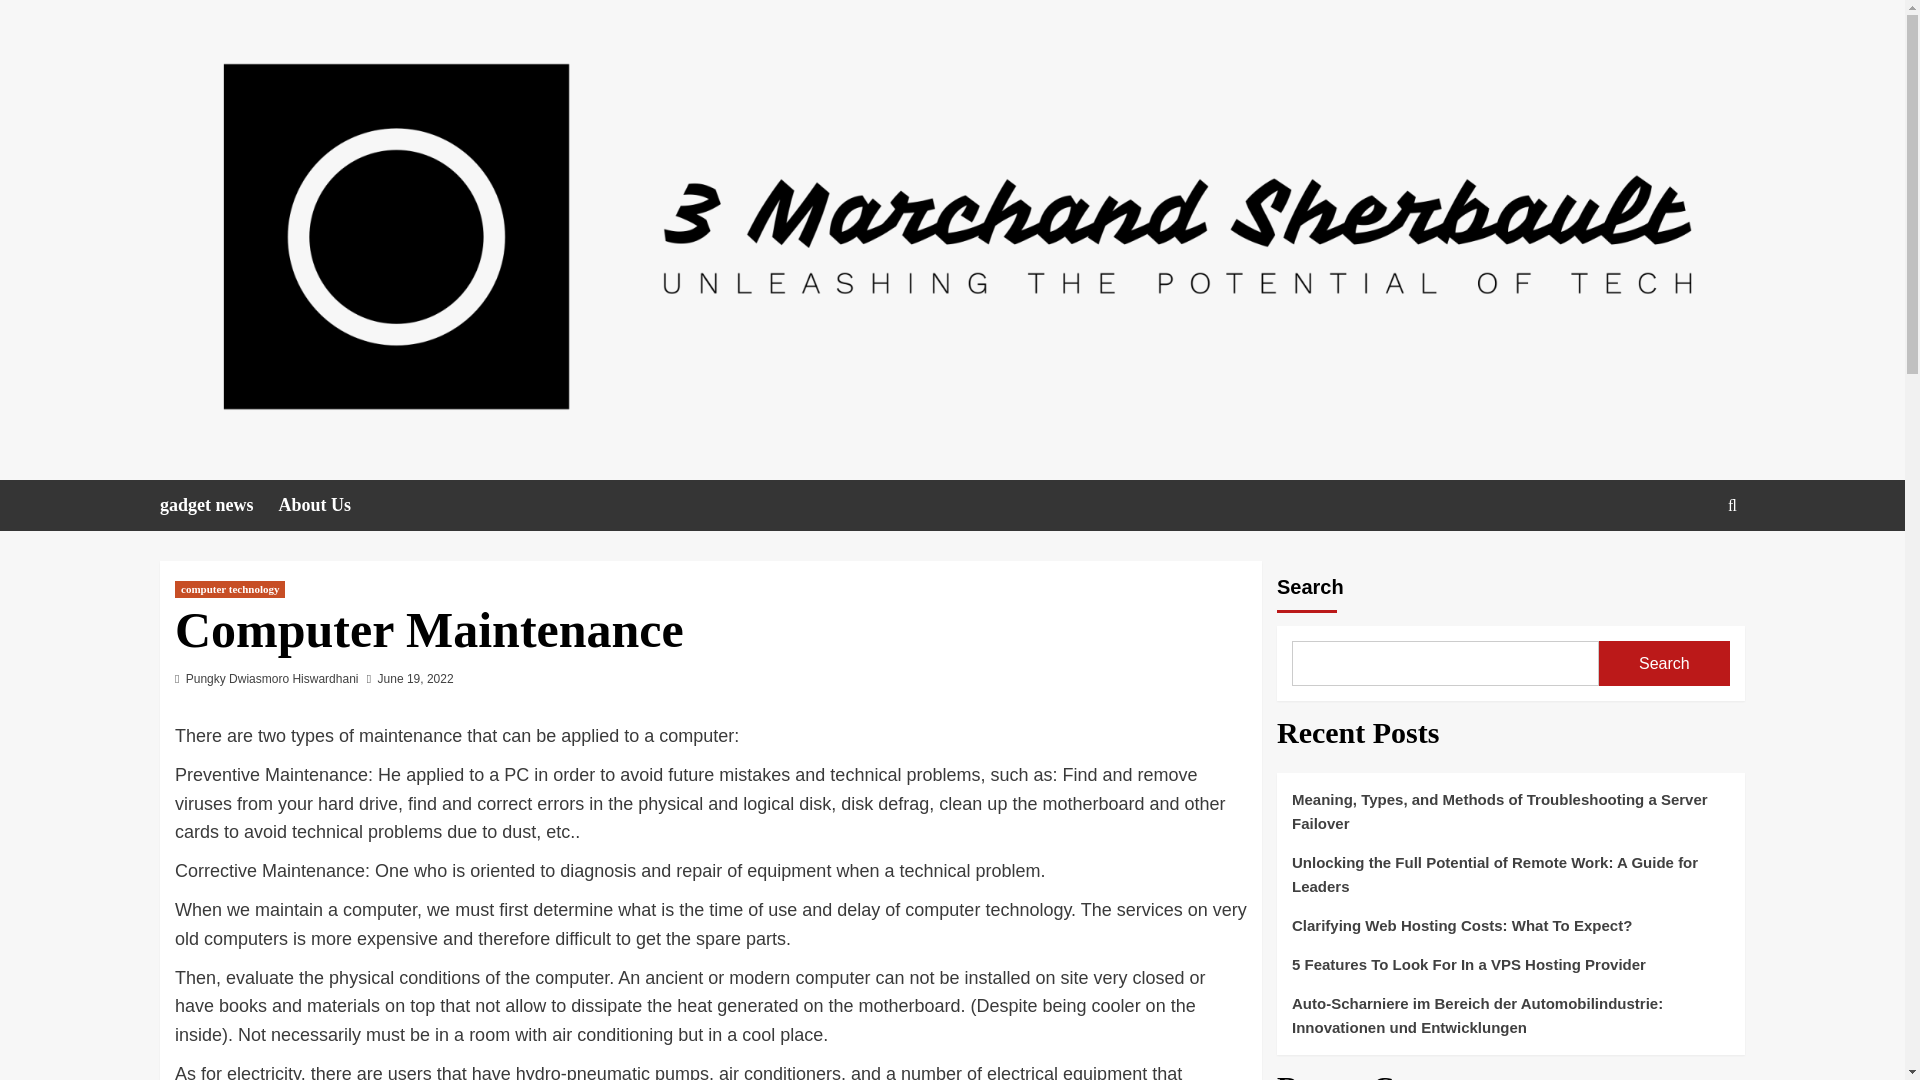 This screenshot has height=1080, width=1920. I want to click on June 19, 2022, so click(416, 678).